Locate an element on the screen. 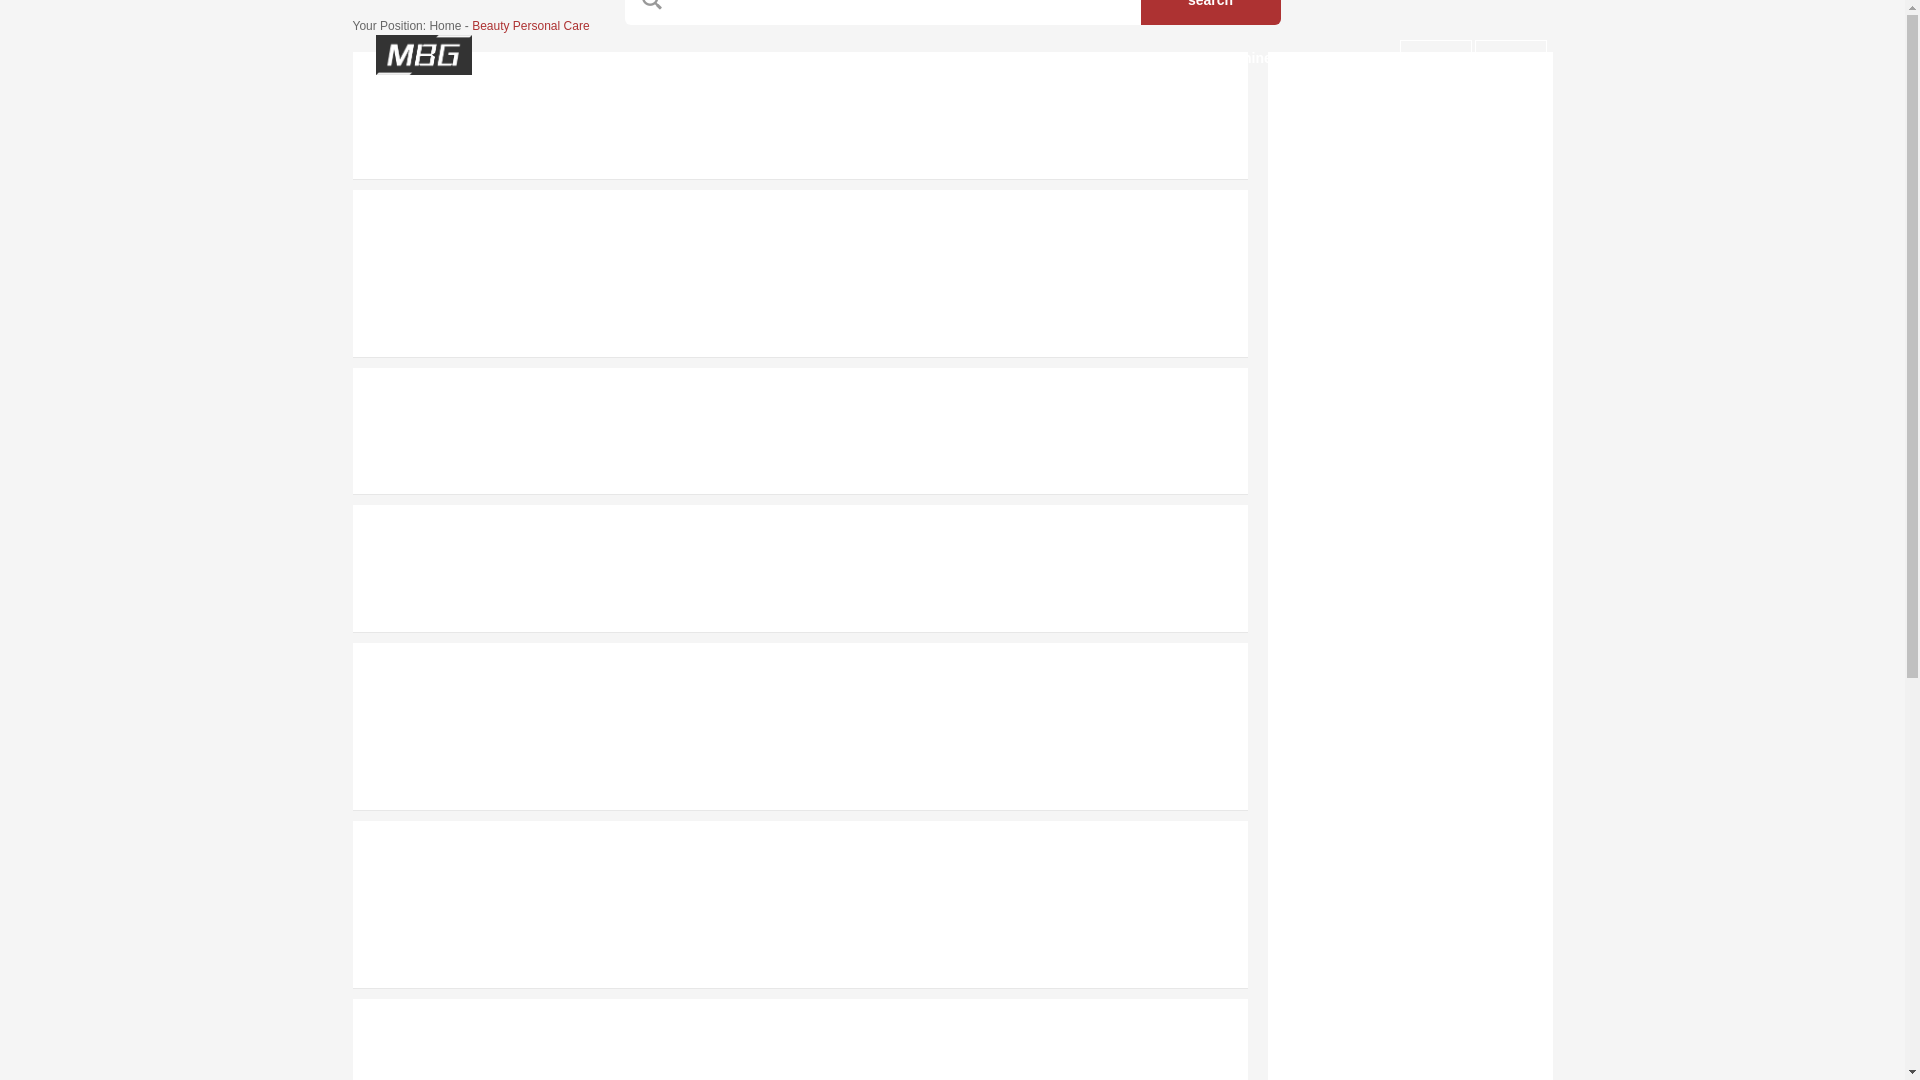 The width and height of the screenshot is (1920, 1080). search is located at coordinates (1210, 12).